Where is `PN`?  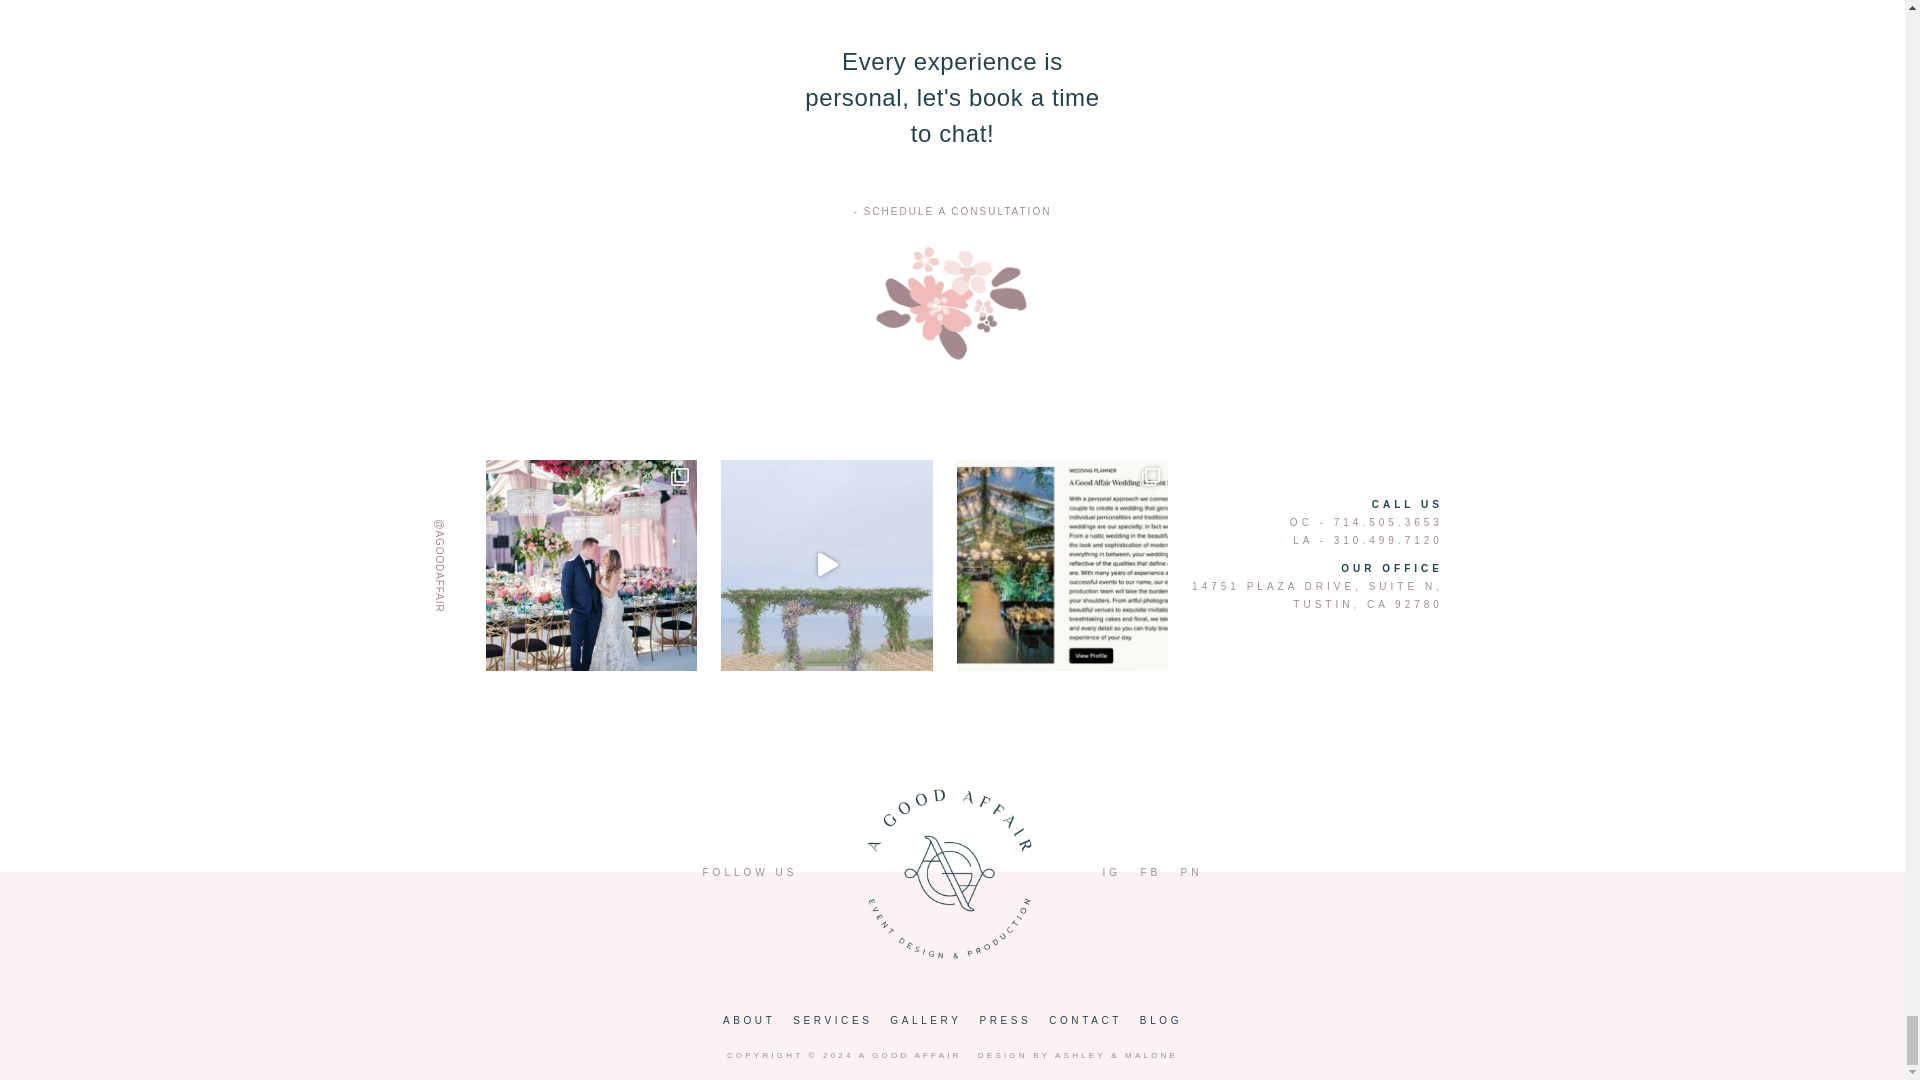
PN is located at coordinates (1192, 872).